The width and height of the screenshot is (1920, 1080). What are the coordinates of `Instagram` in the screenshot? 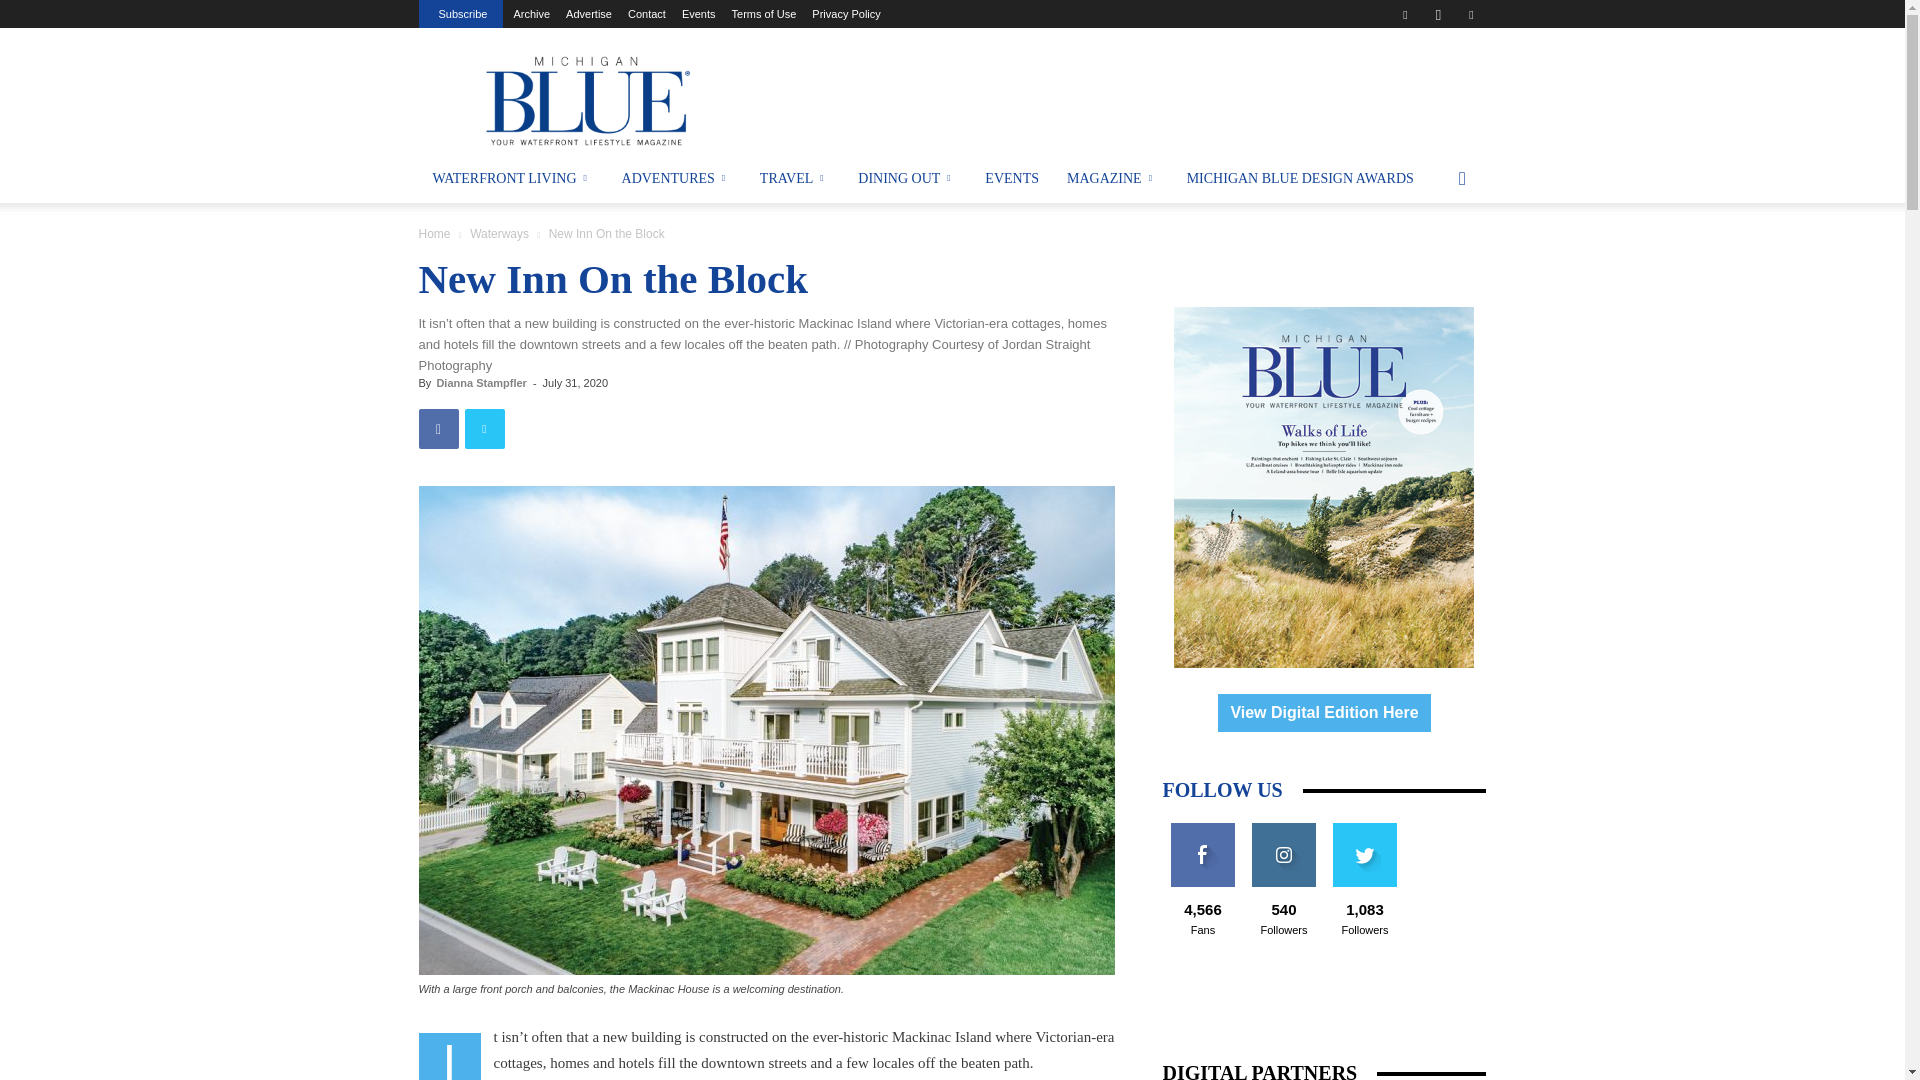 It's located at (1438, 14).